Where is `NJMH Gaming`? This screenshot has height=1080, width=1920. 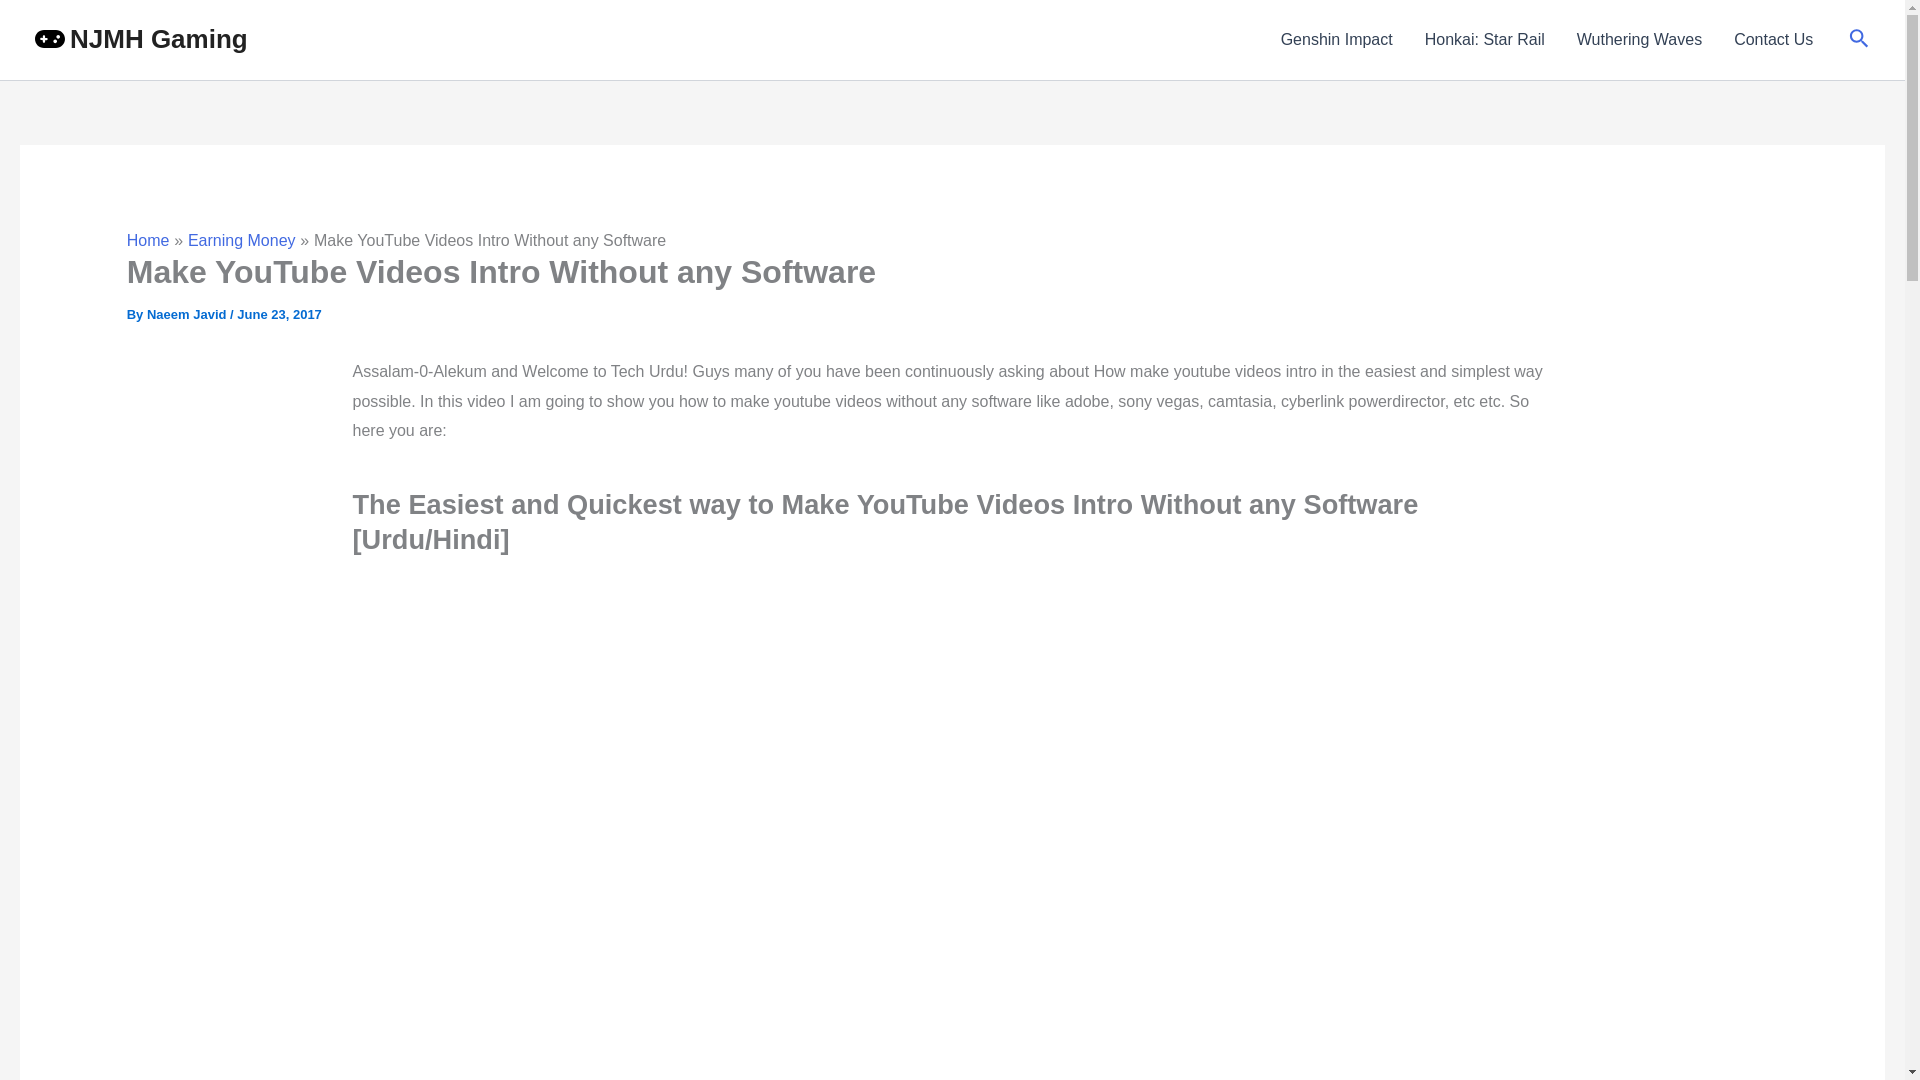
NJMH Gaming is located at coordinates (158, 38).